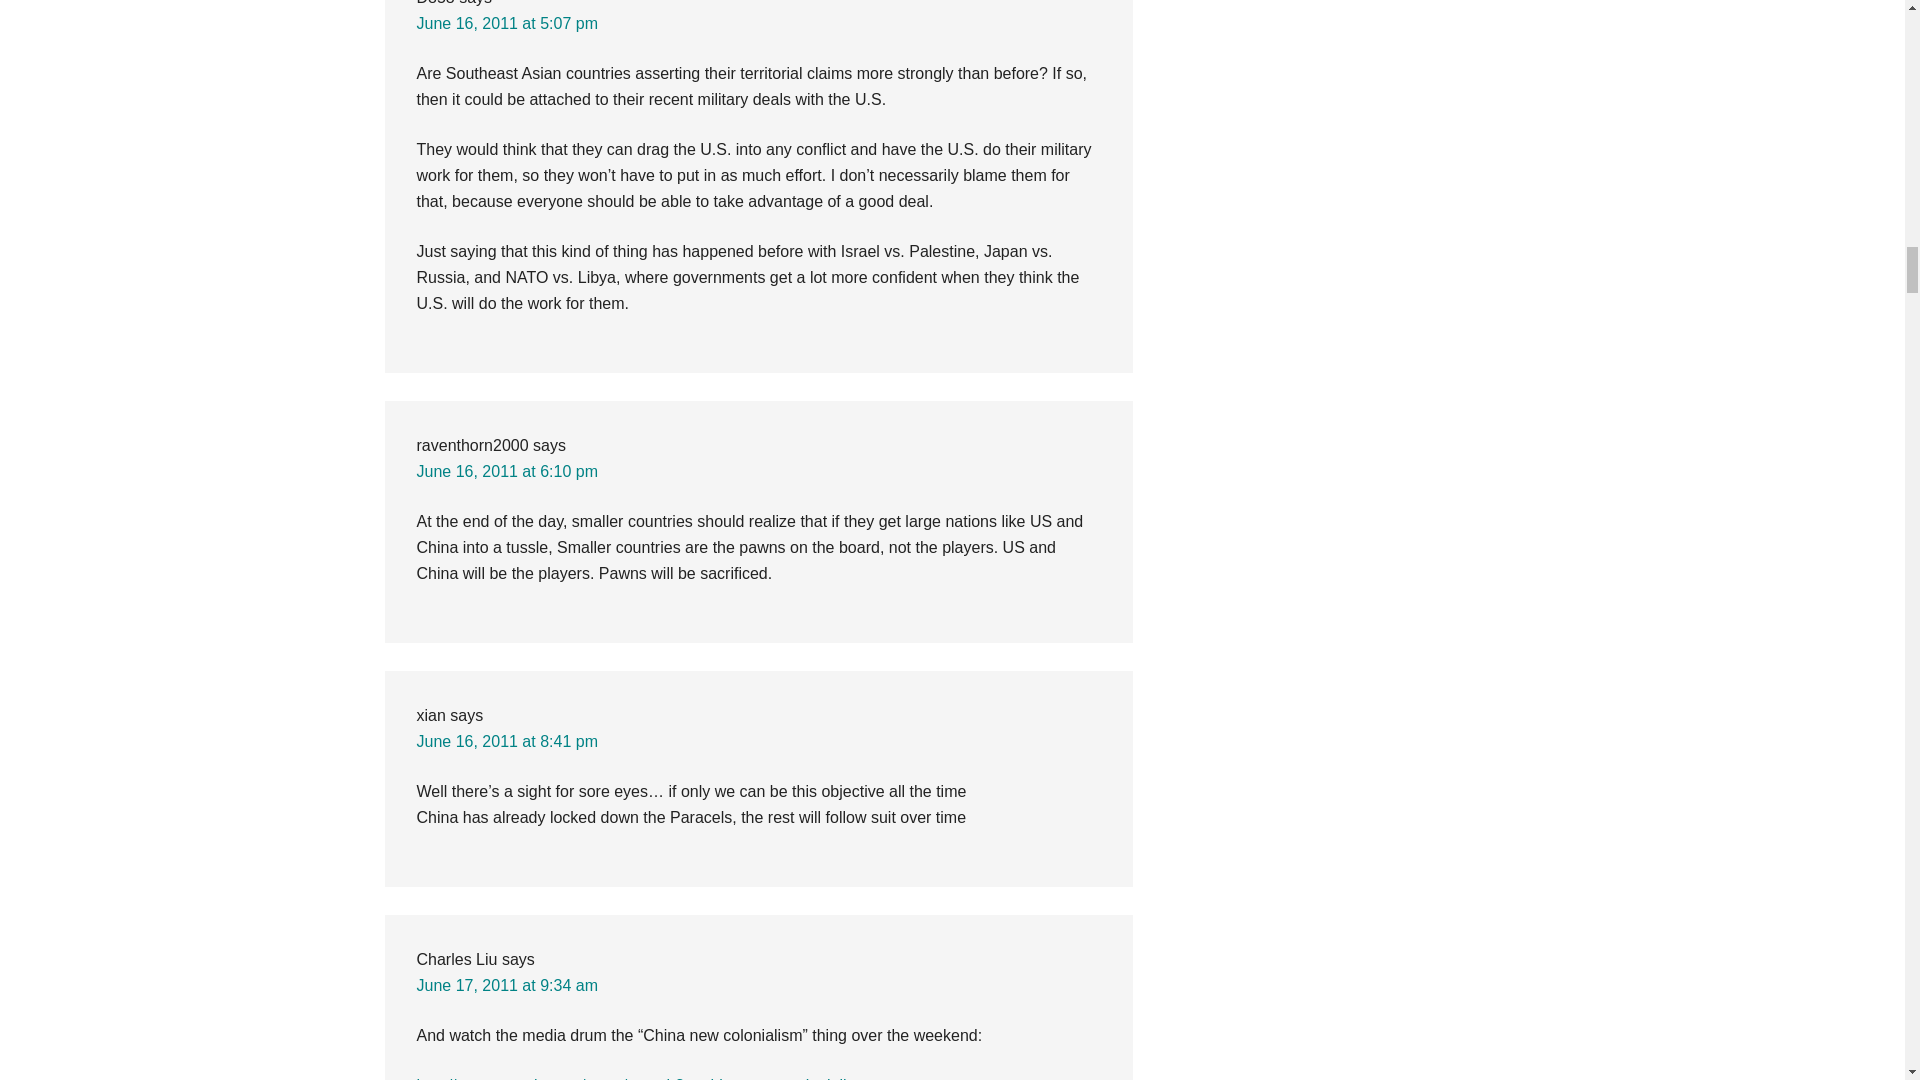 The image size is (1920, 1080). What do you see at coordinates (506, 471) in the screenshot?
I see `June 16, 2011 at 6:10 pm` at bounding box center [506, 471].